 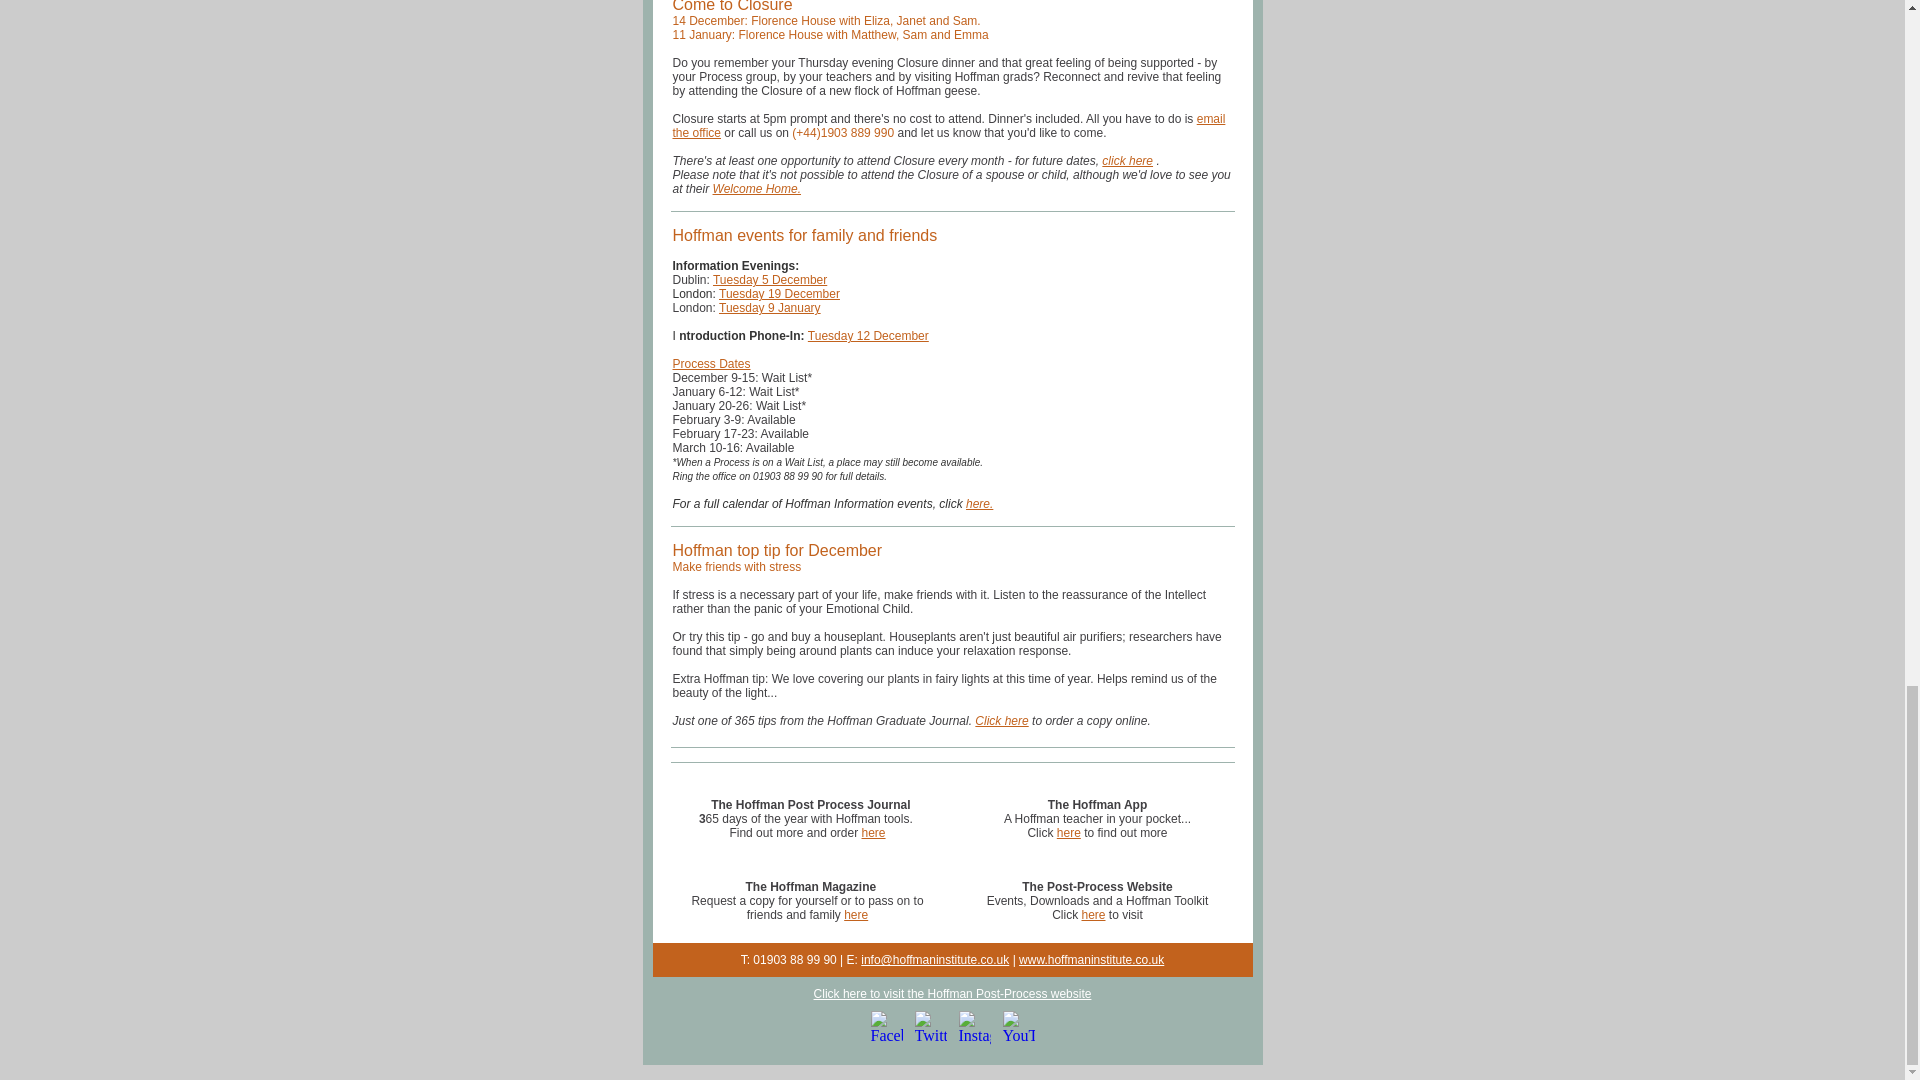 What do you see at coordinates (711, 364) in the screenshot?
I see `Process Dates` at bounding box center [711, 364].